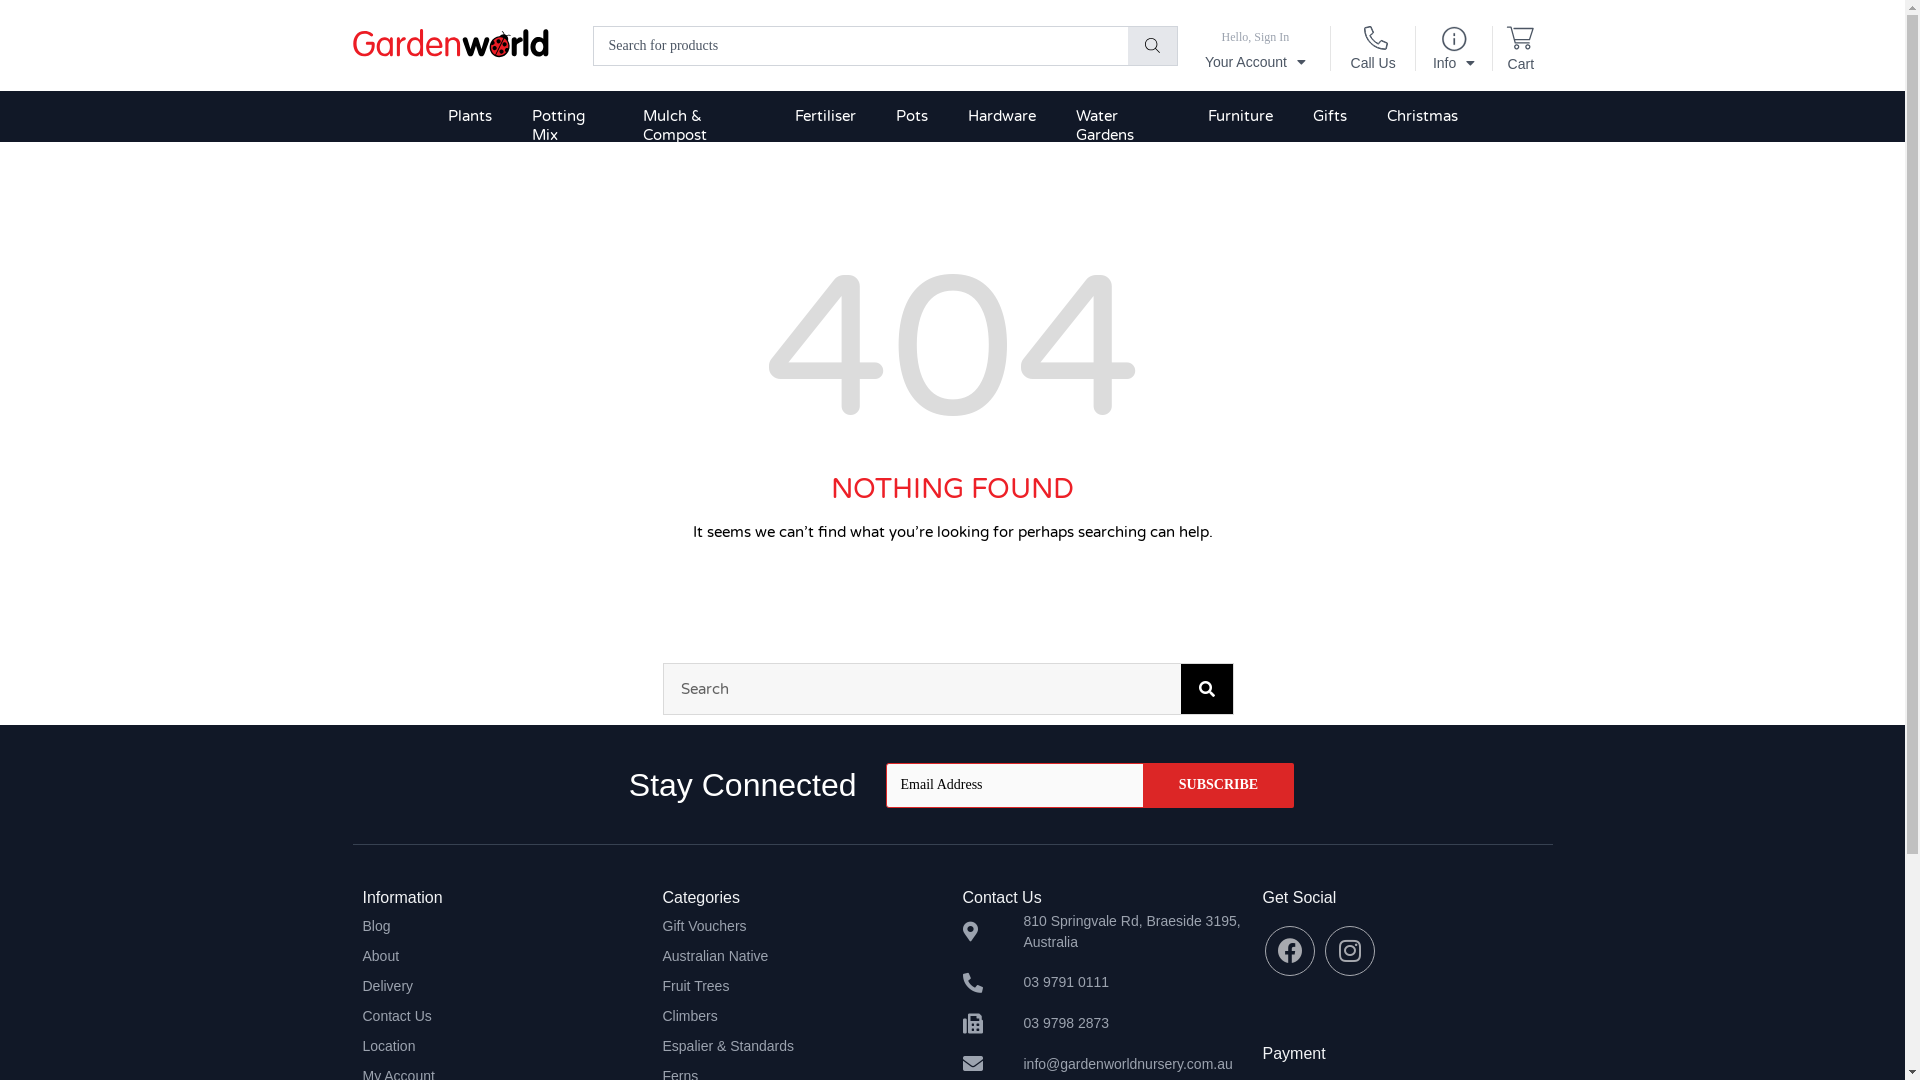 The height and width of the screenshot is (1080, 1920). I want to click on GW_logo.svg, so click(450, 44).